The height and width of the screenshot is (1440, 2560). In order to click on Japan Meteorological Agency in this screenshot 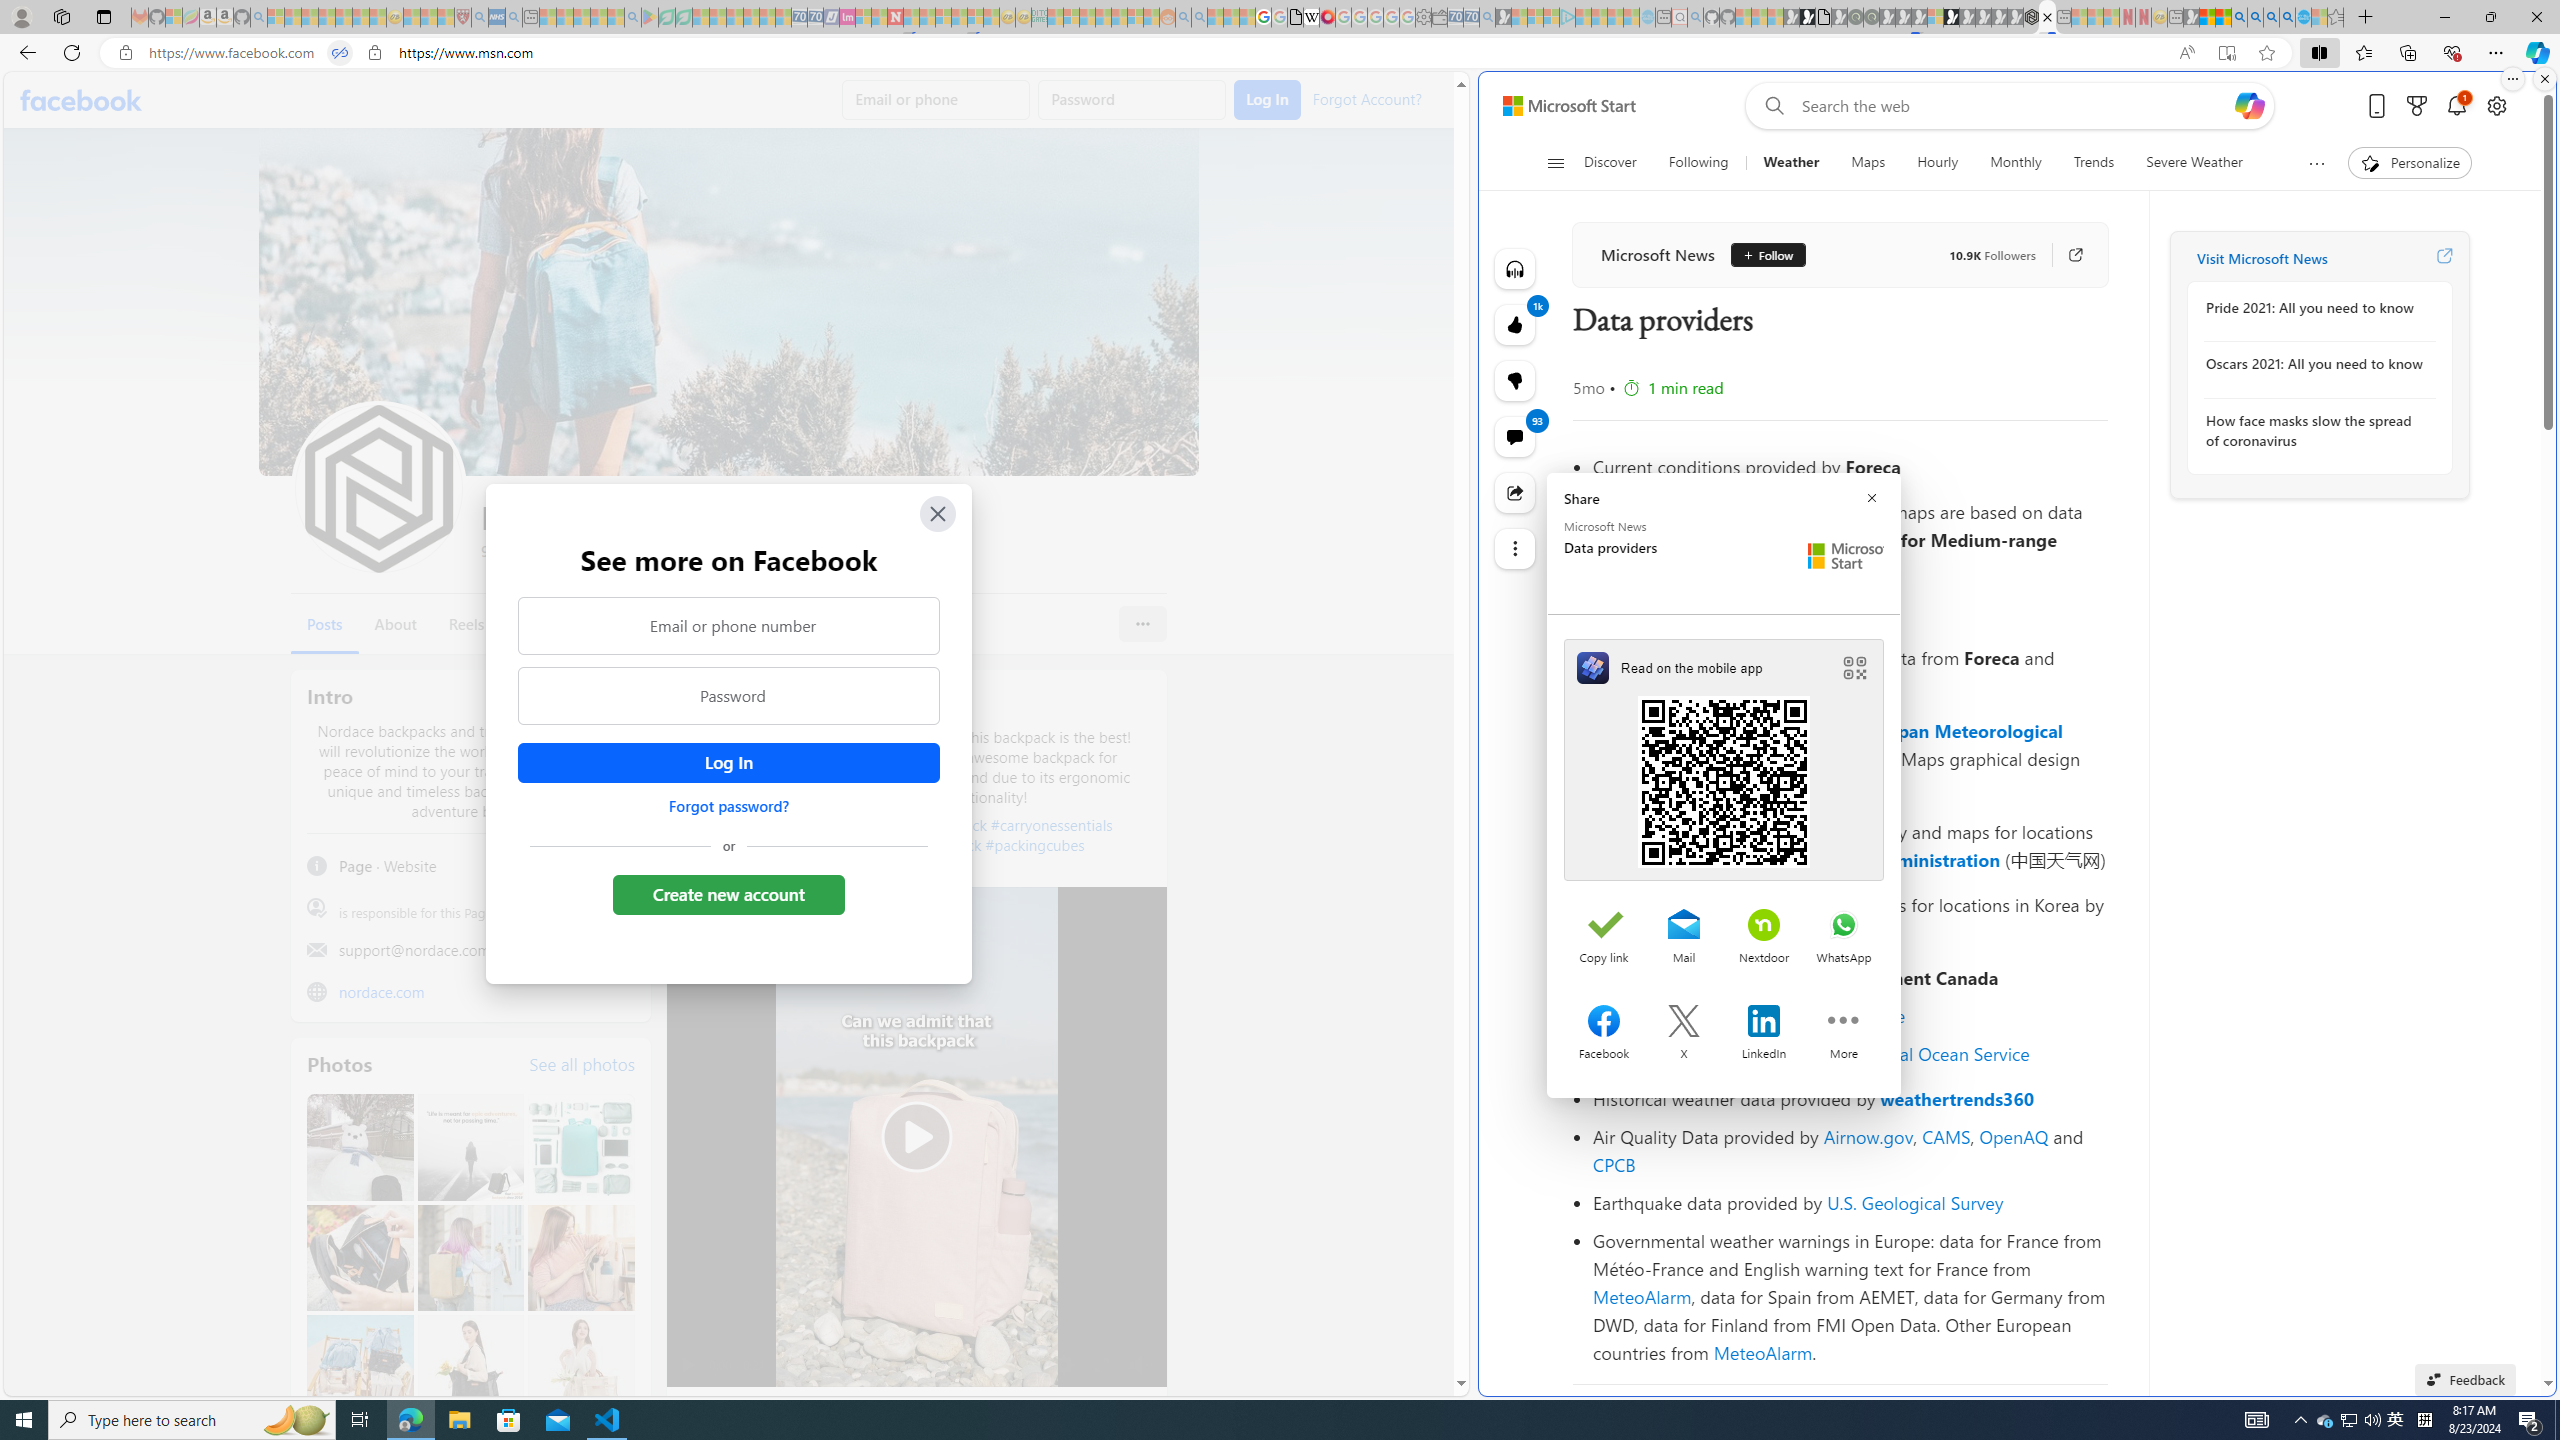, I will do `click(1828, 744)`.